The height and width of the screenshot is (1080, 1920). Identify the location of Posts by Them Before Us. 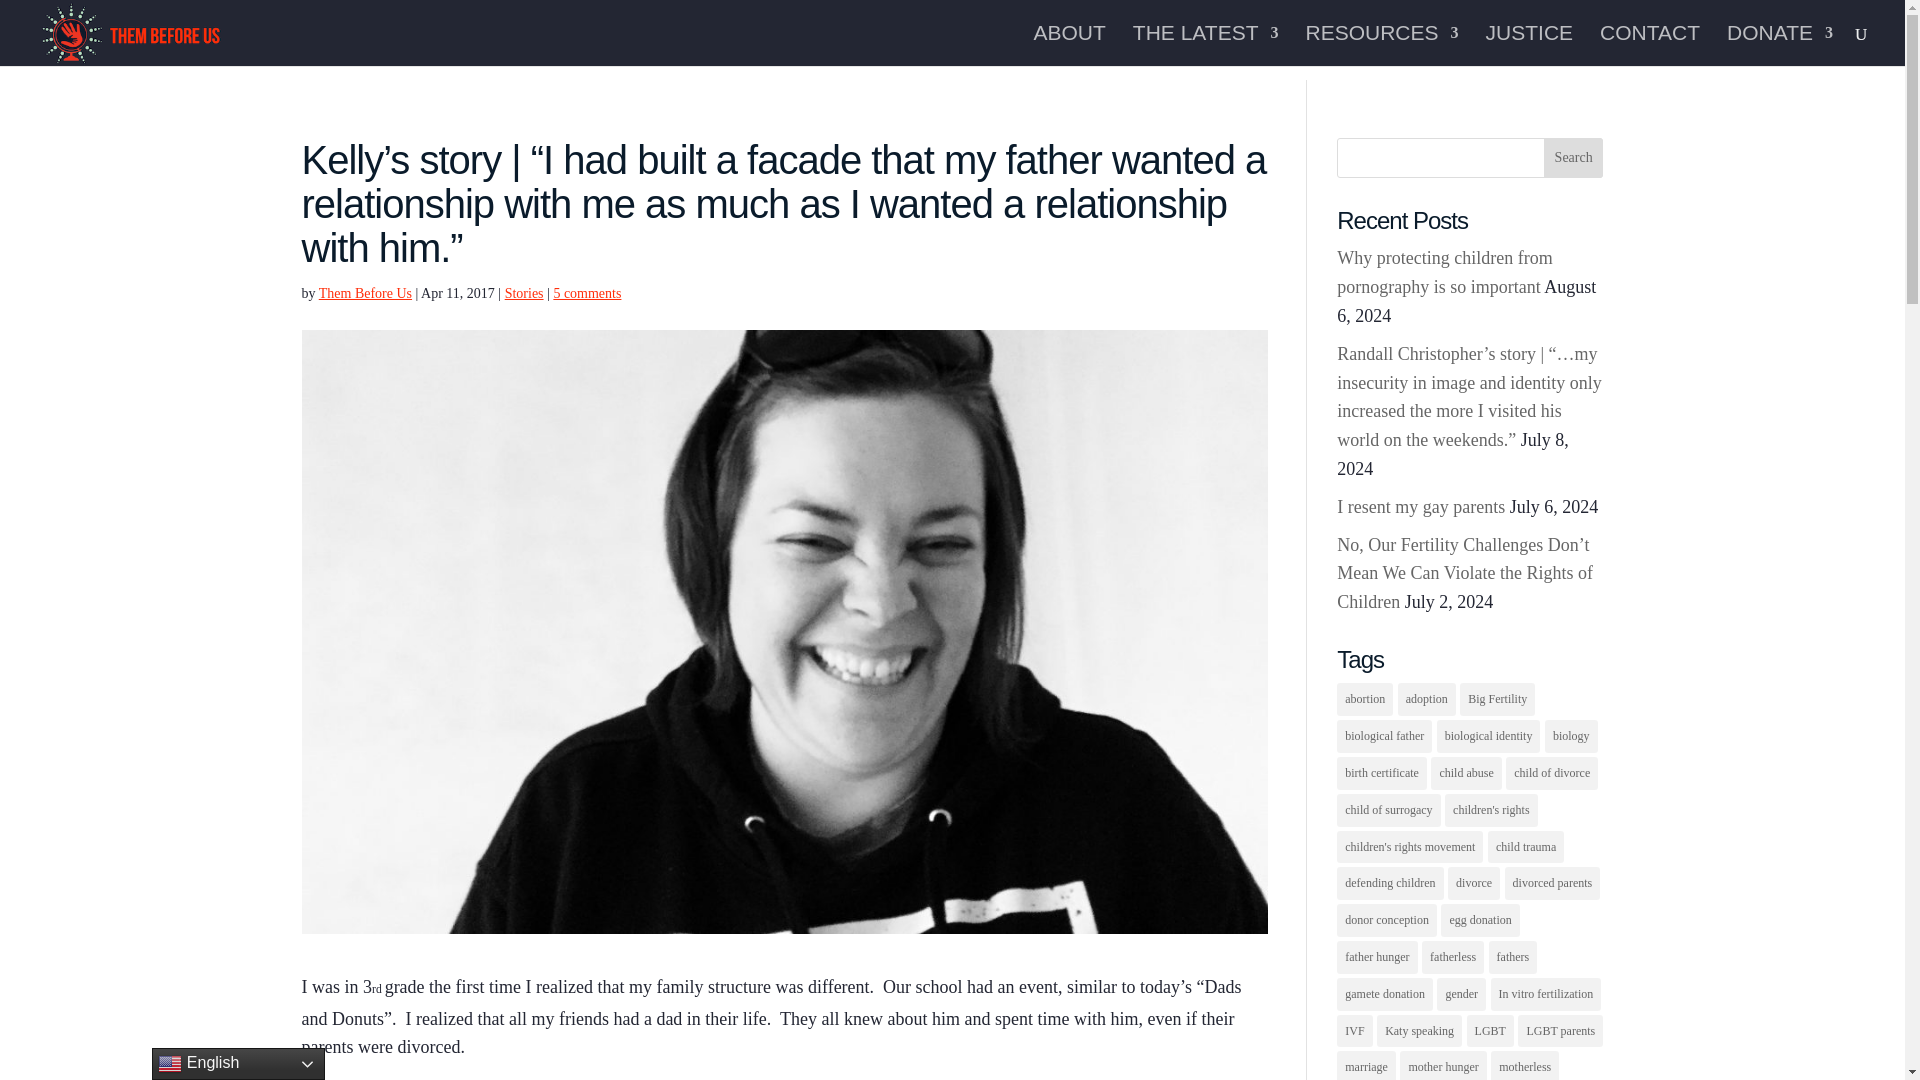
(365, 294).